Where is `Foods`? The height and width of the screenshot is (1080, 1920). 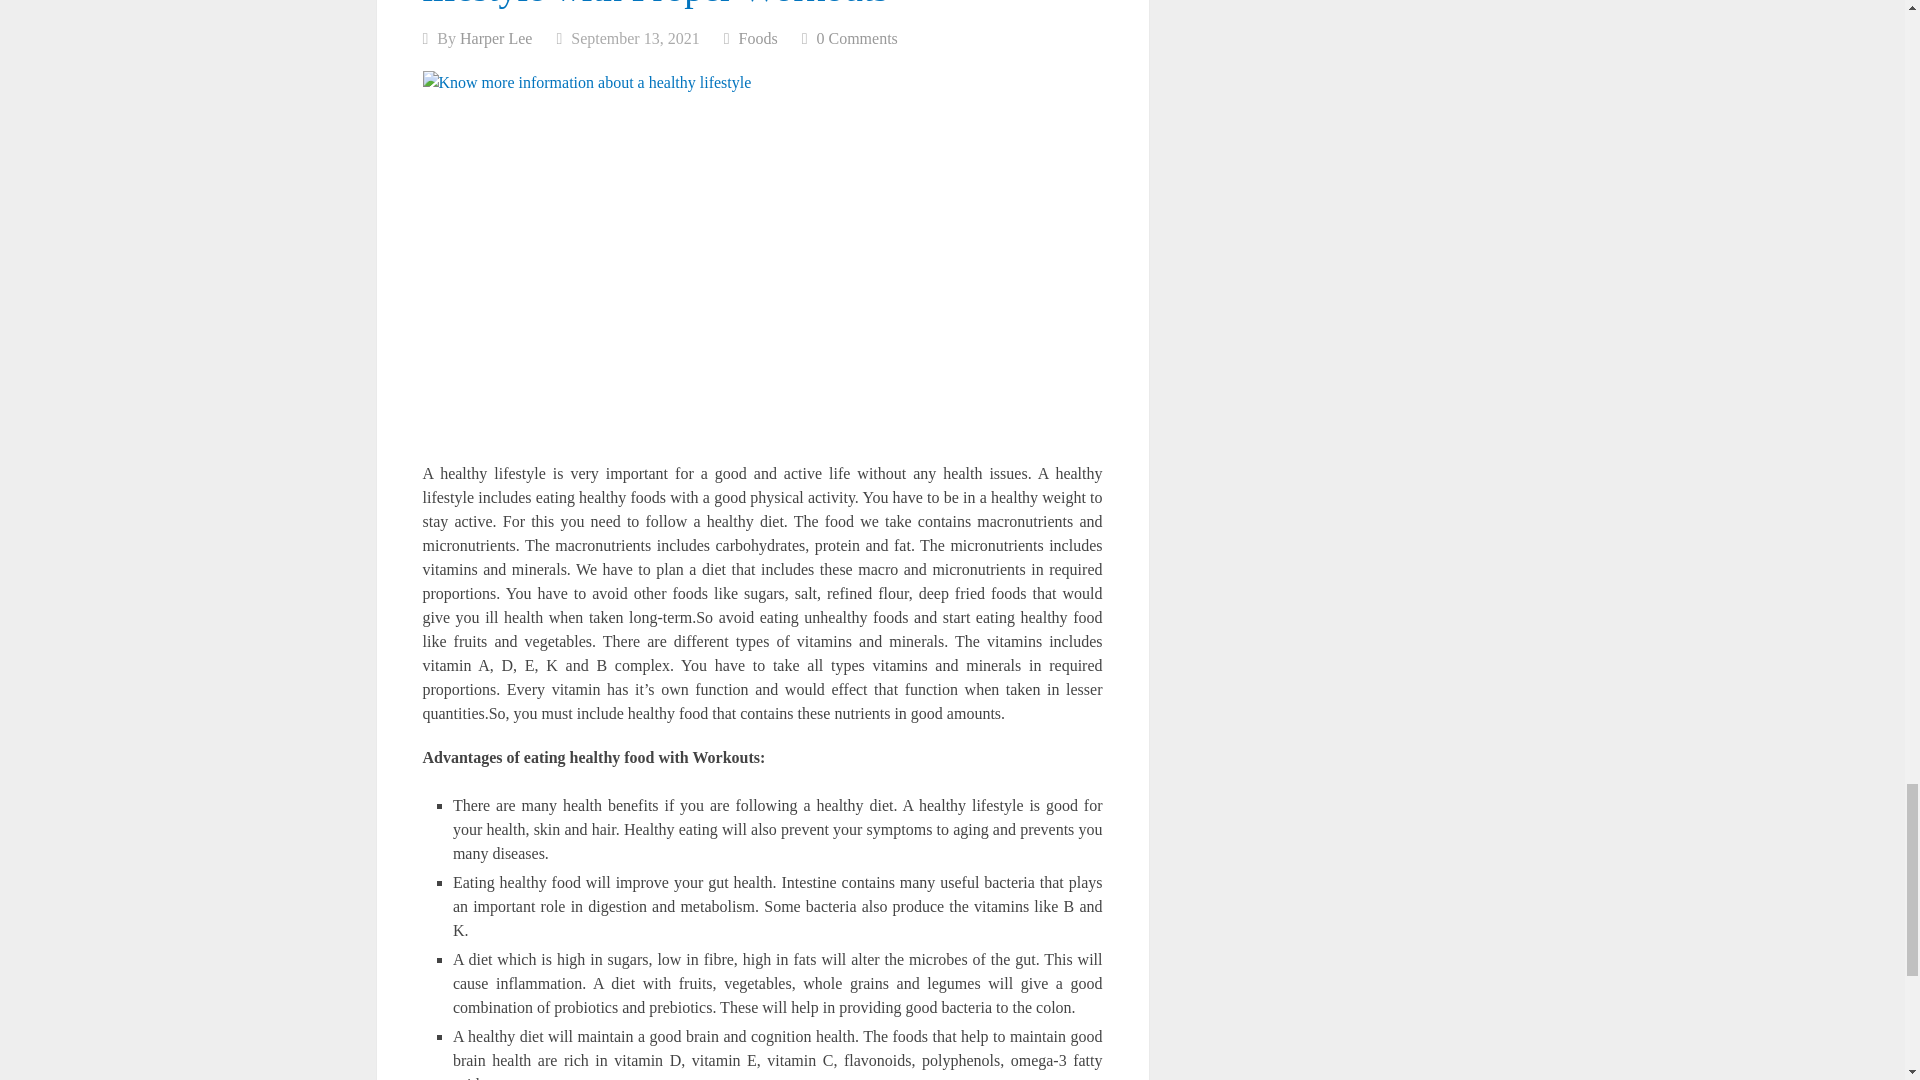 Foods is located at coordinates (758, 38).